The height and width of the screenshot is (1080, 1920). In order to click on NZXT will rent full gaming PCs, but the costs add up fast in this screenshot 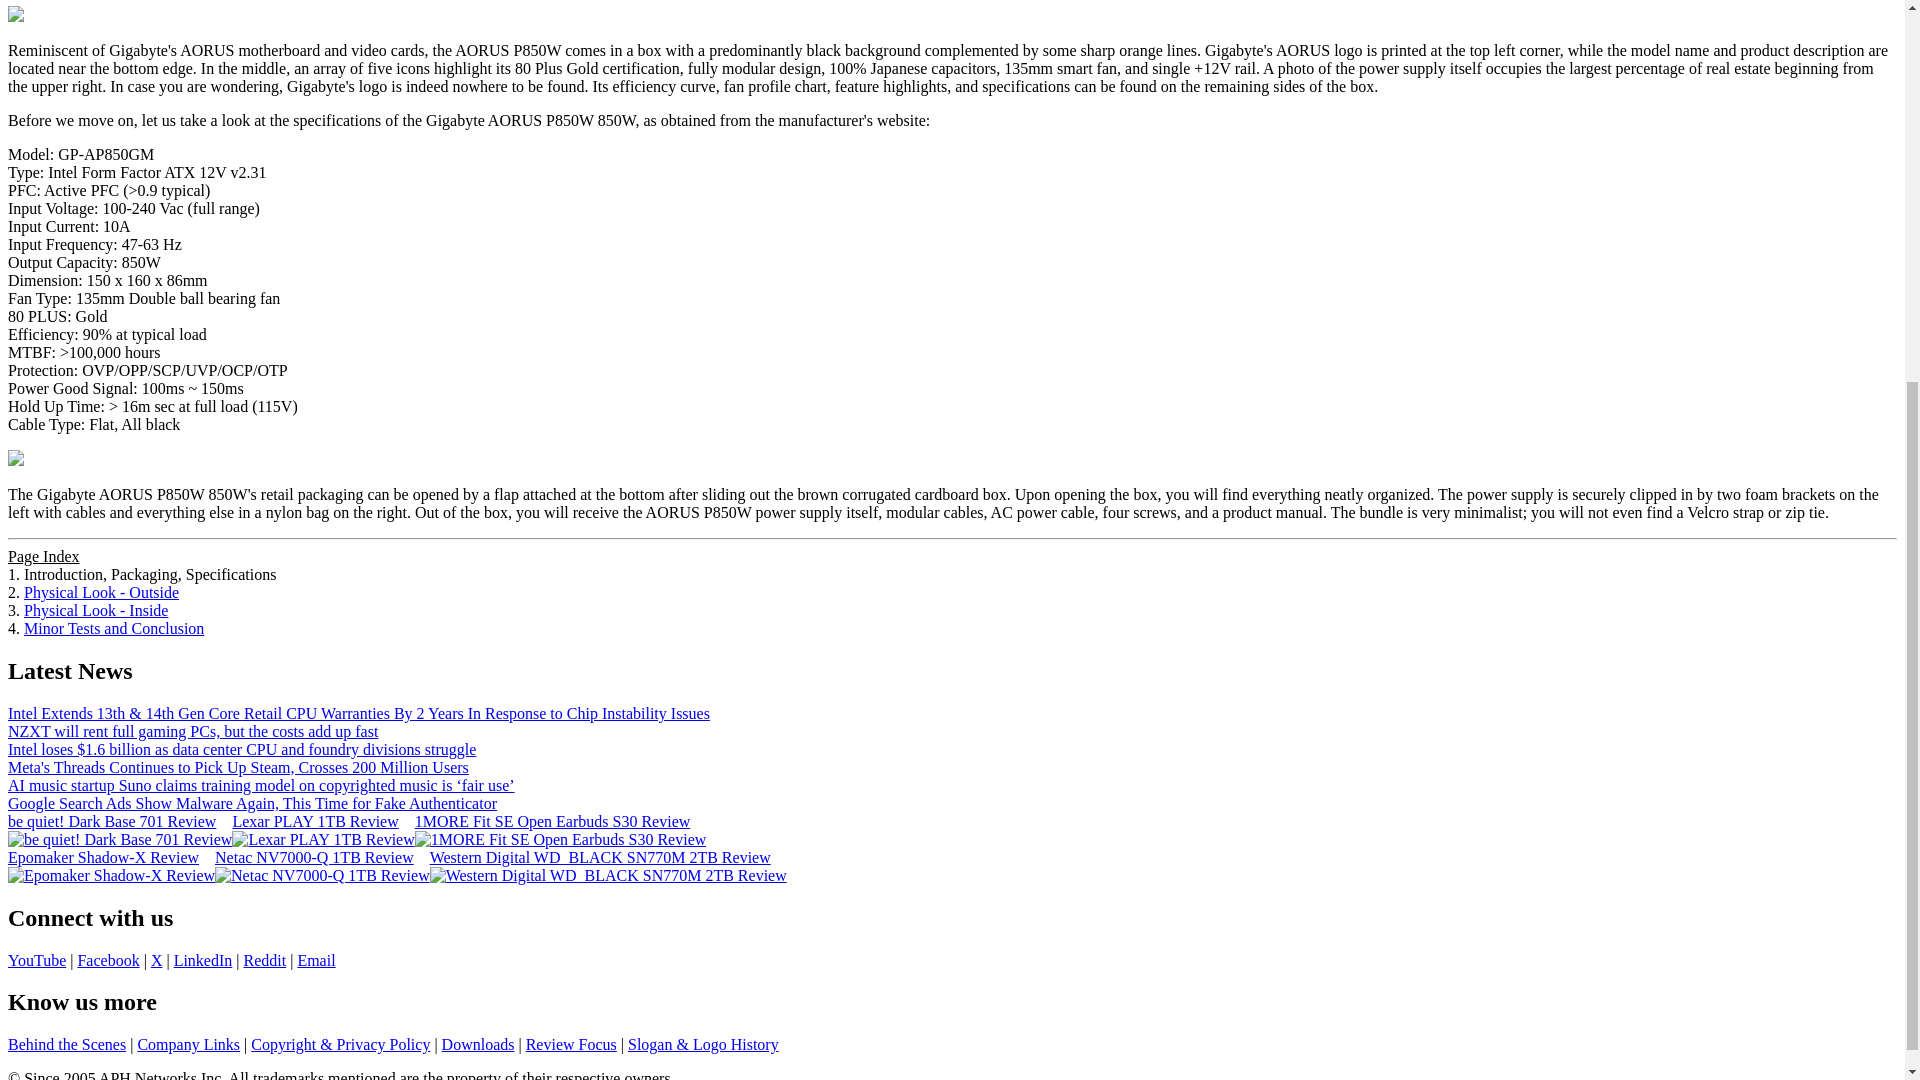, I will do `click(192, 730)`.